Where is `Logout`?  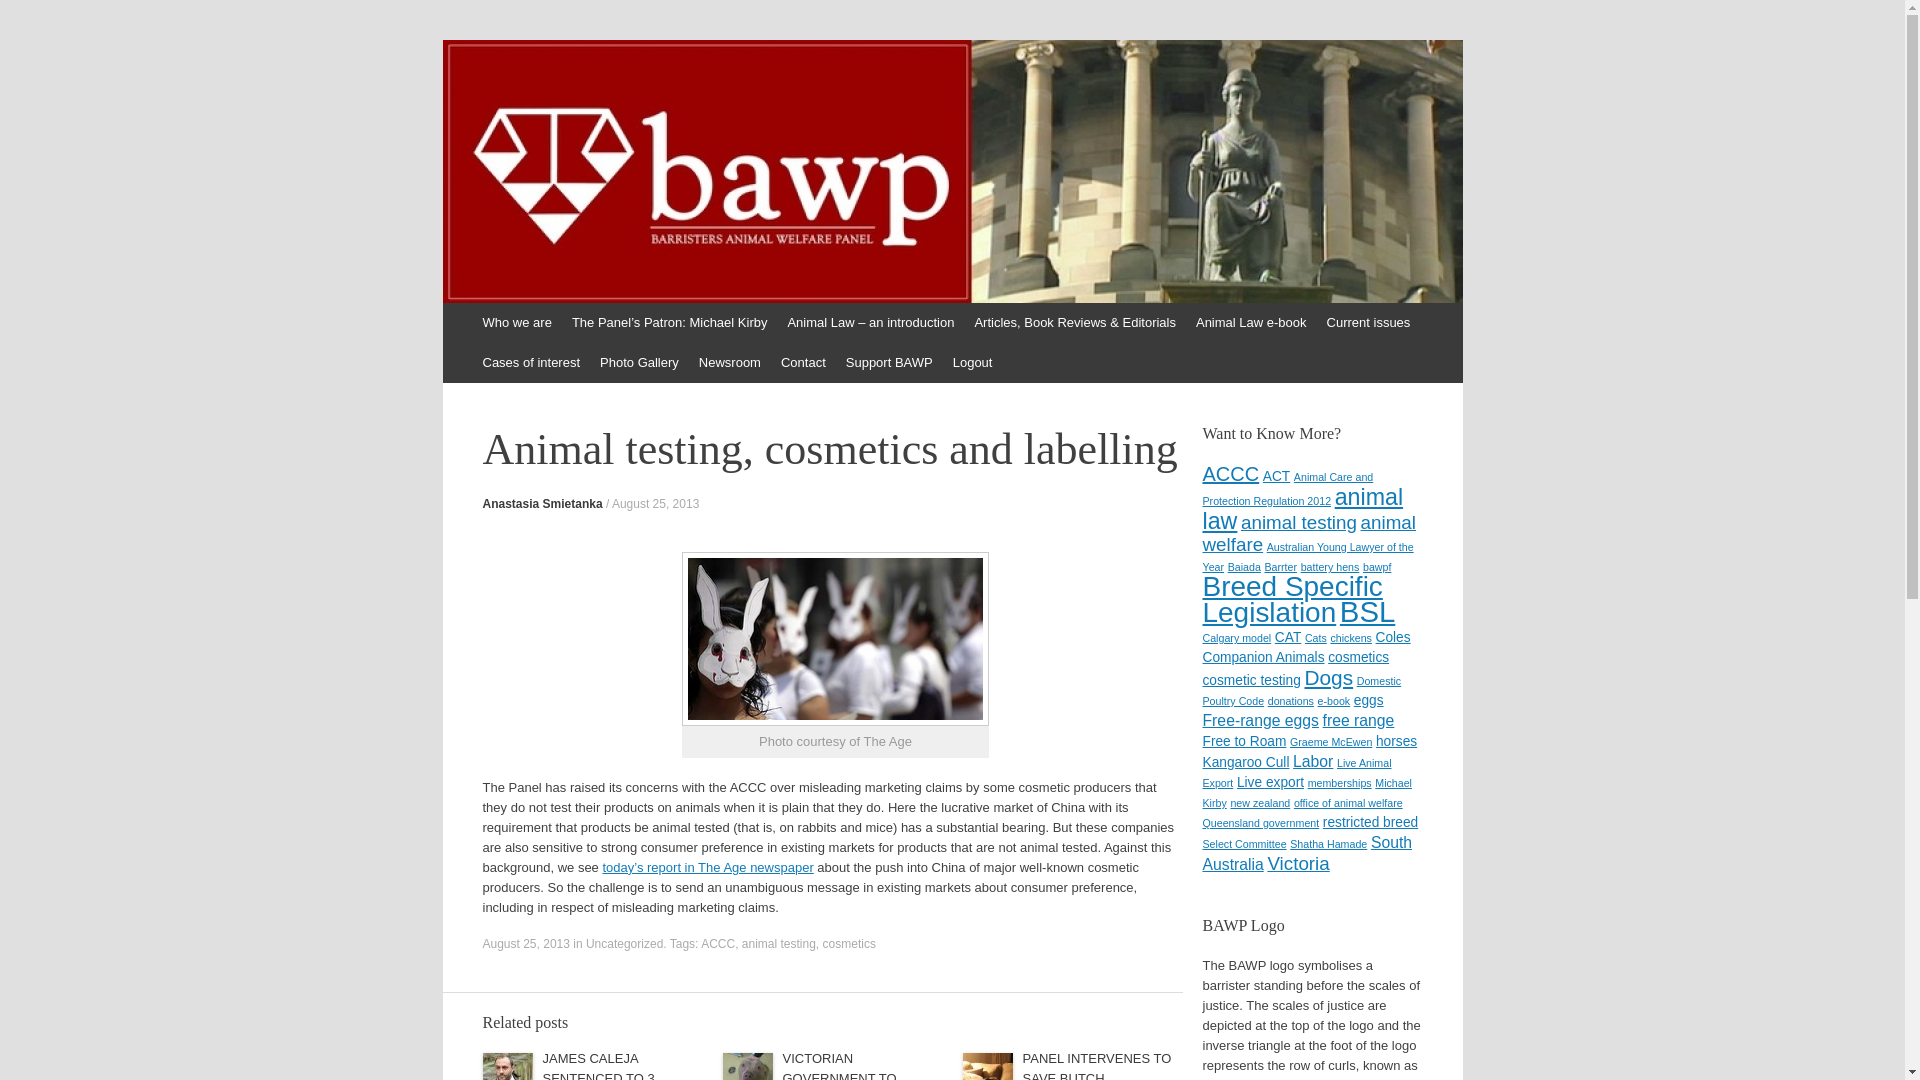
Logout is located at coordinates (972, 363).